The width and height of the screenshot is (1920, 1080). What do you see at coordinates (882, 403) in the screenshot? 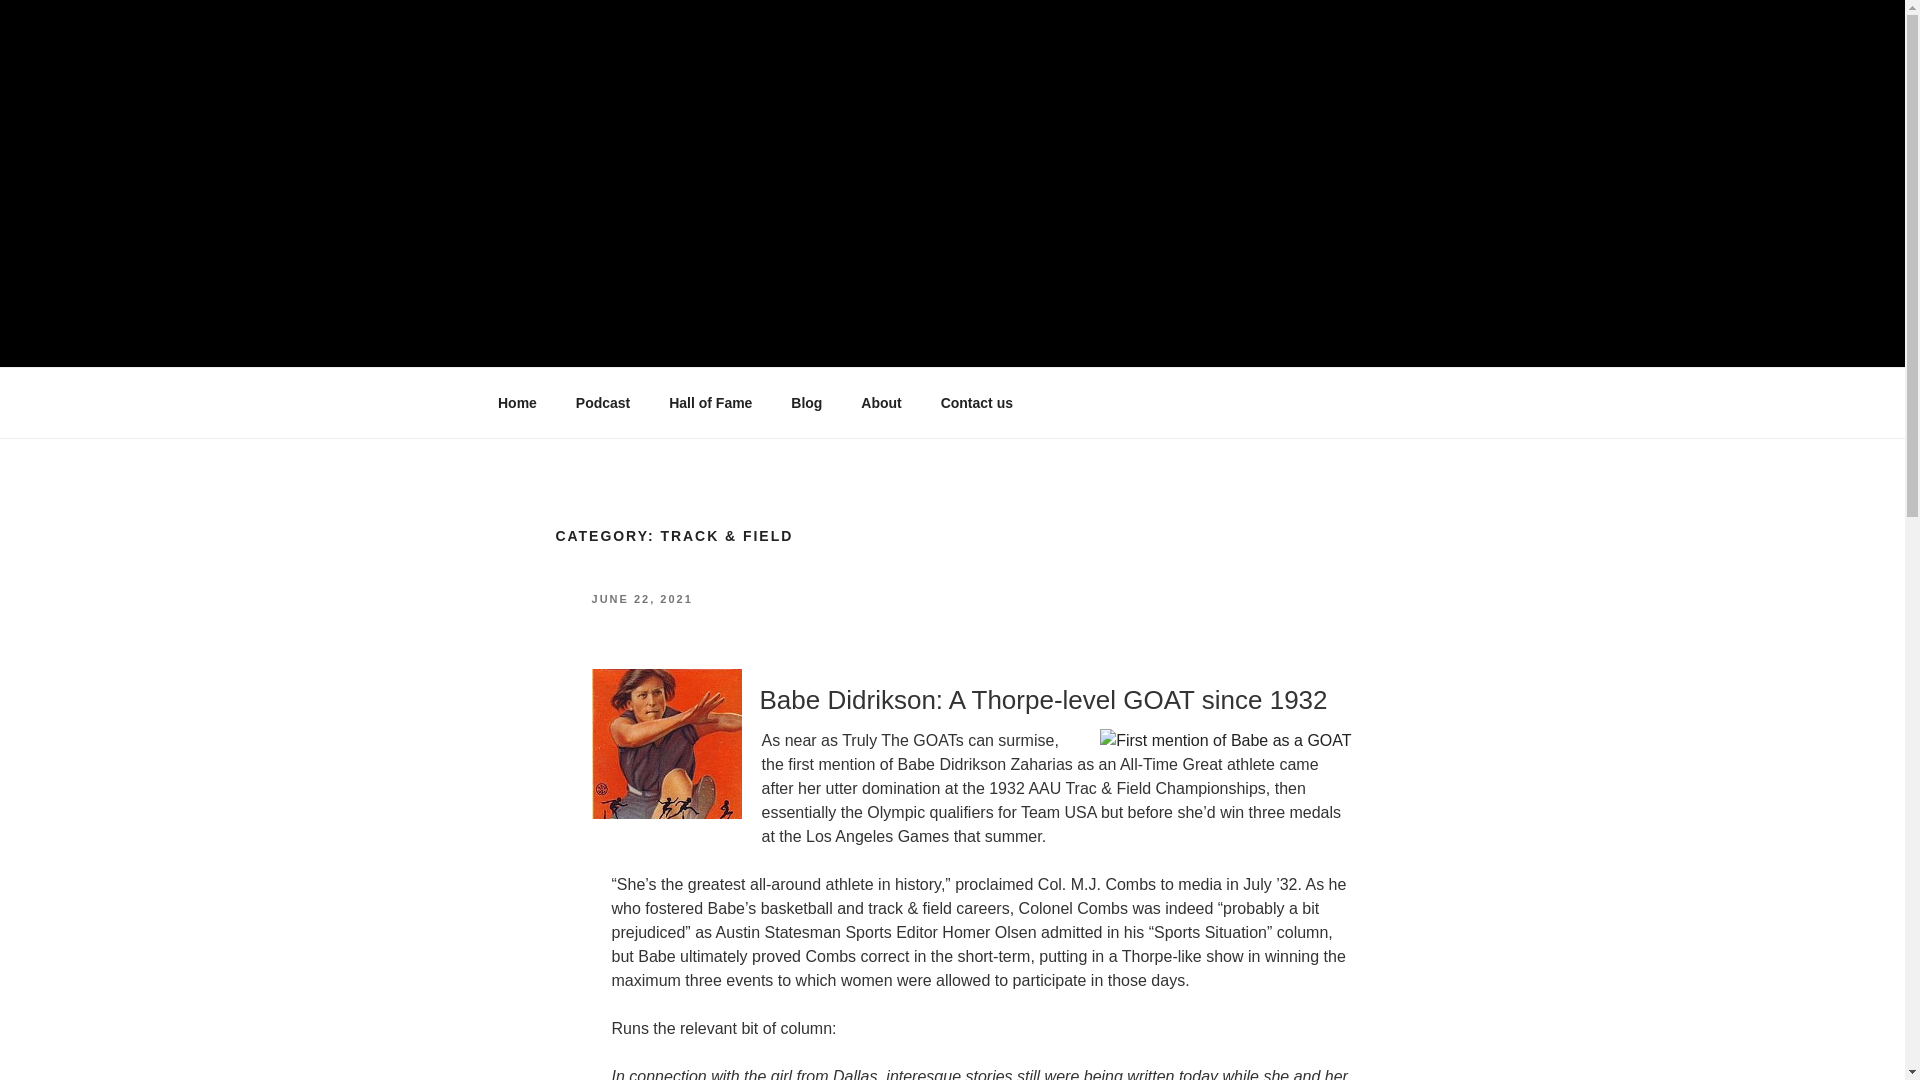
I see `About` at bounding box center [882, 403].